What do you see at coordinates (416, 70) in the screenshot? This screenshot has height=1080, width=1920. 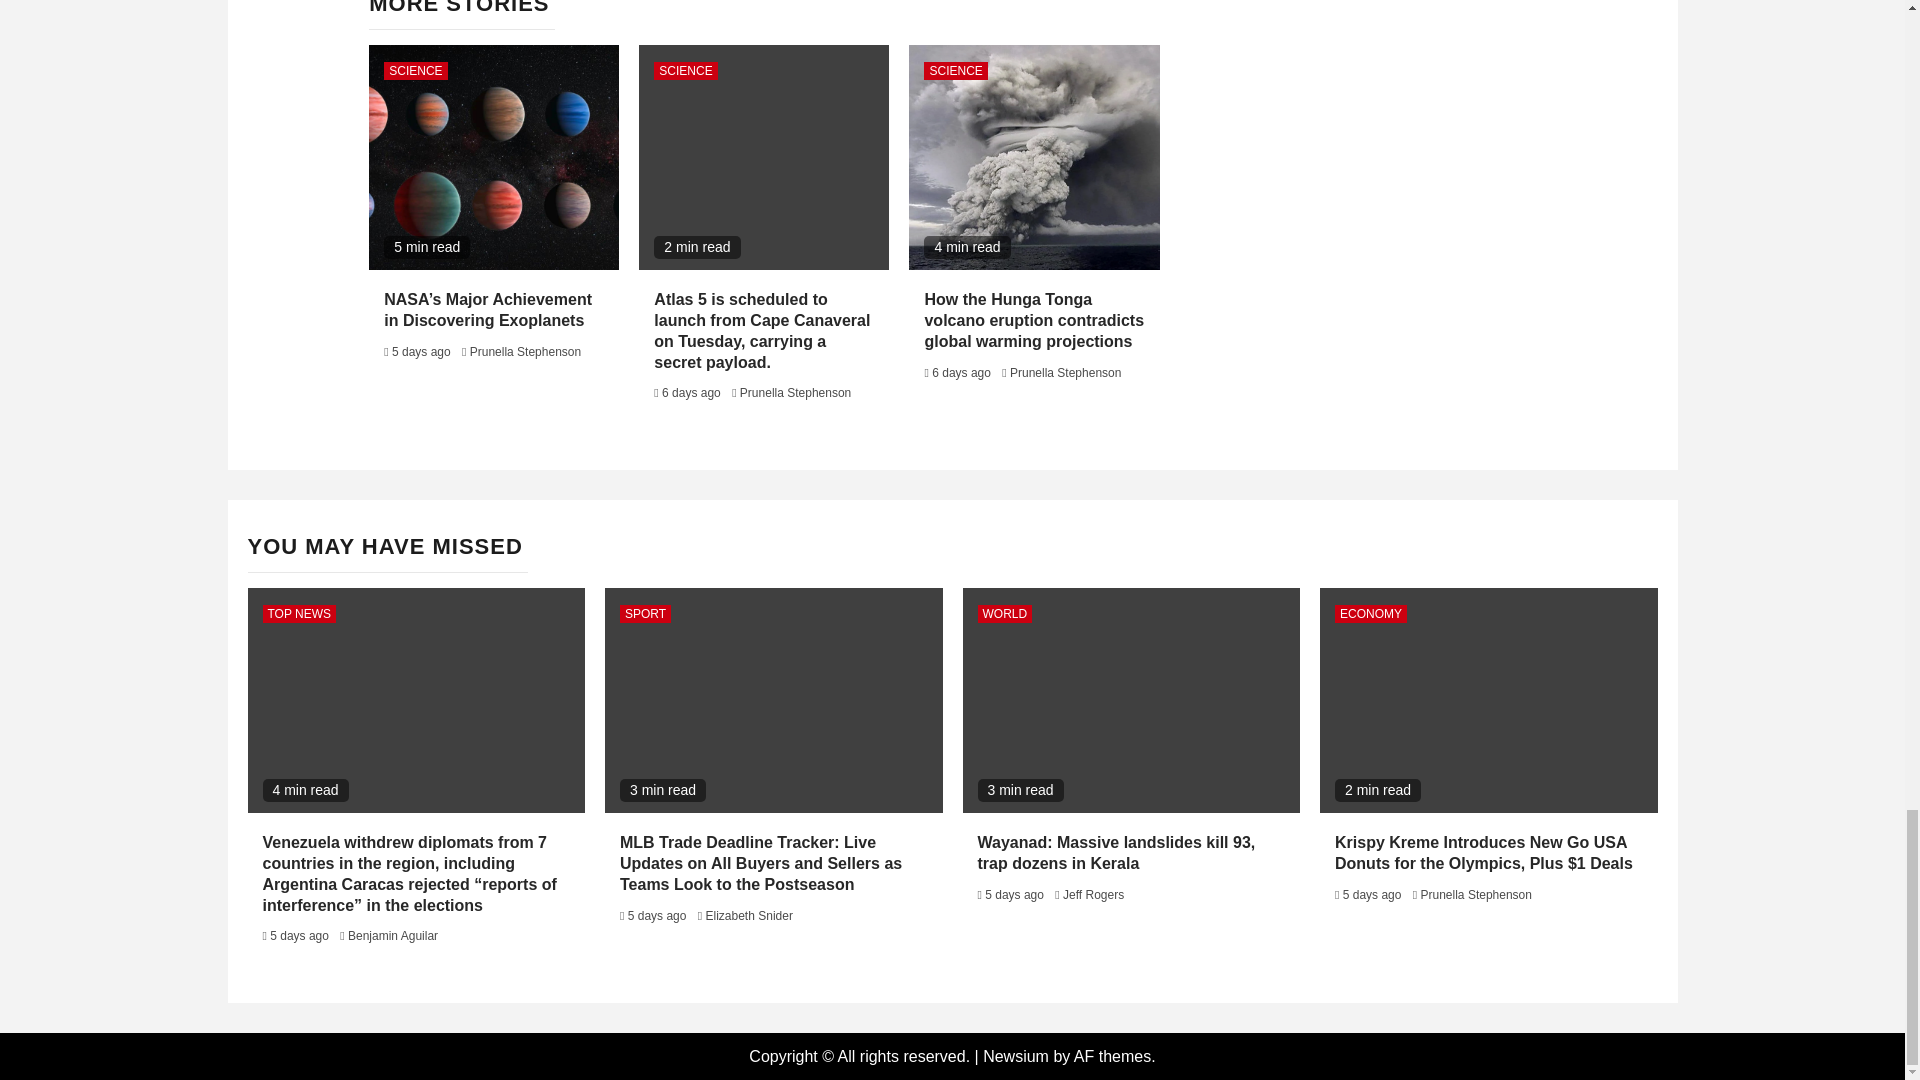 I see `SCIENCE` at bounding box center [416, 70].